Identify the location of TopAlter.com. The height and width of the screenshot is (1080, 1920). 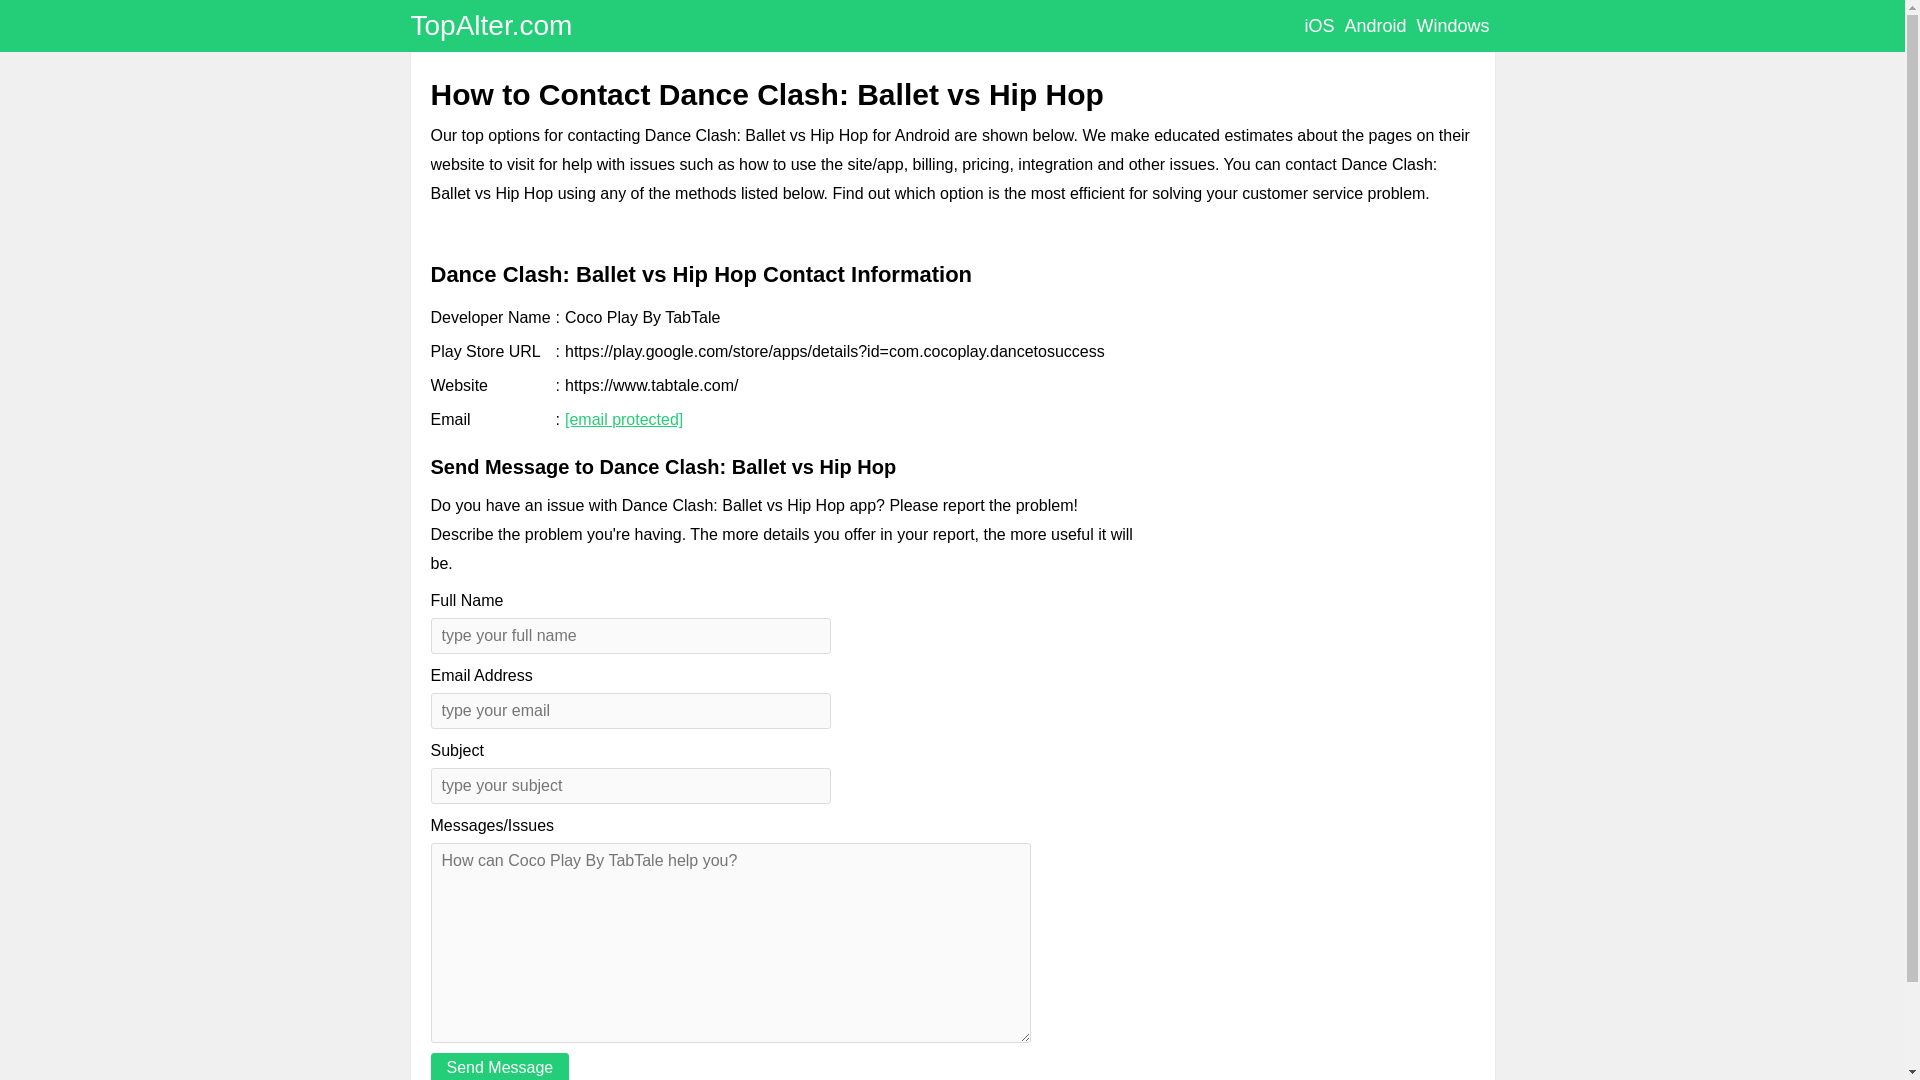
(491, 25).